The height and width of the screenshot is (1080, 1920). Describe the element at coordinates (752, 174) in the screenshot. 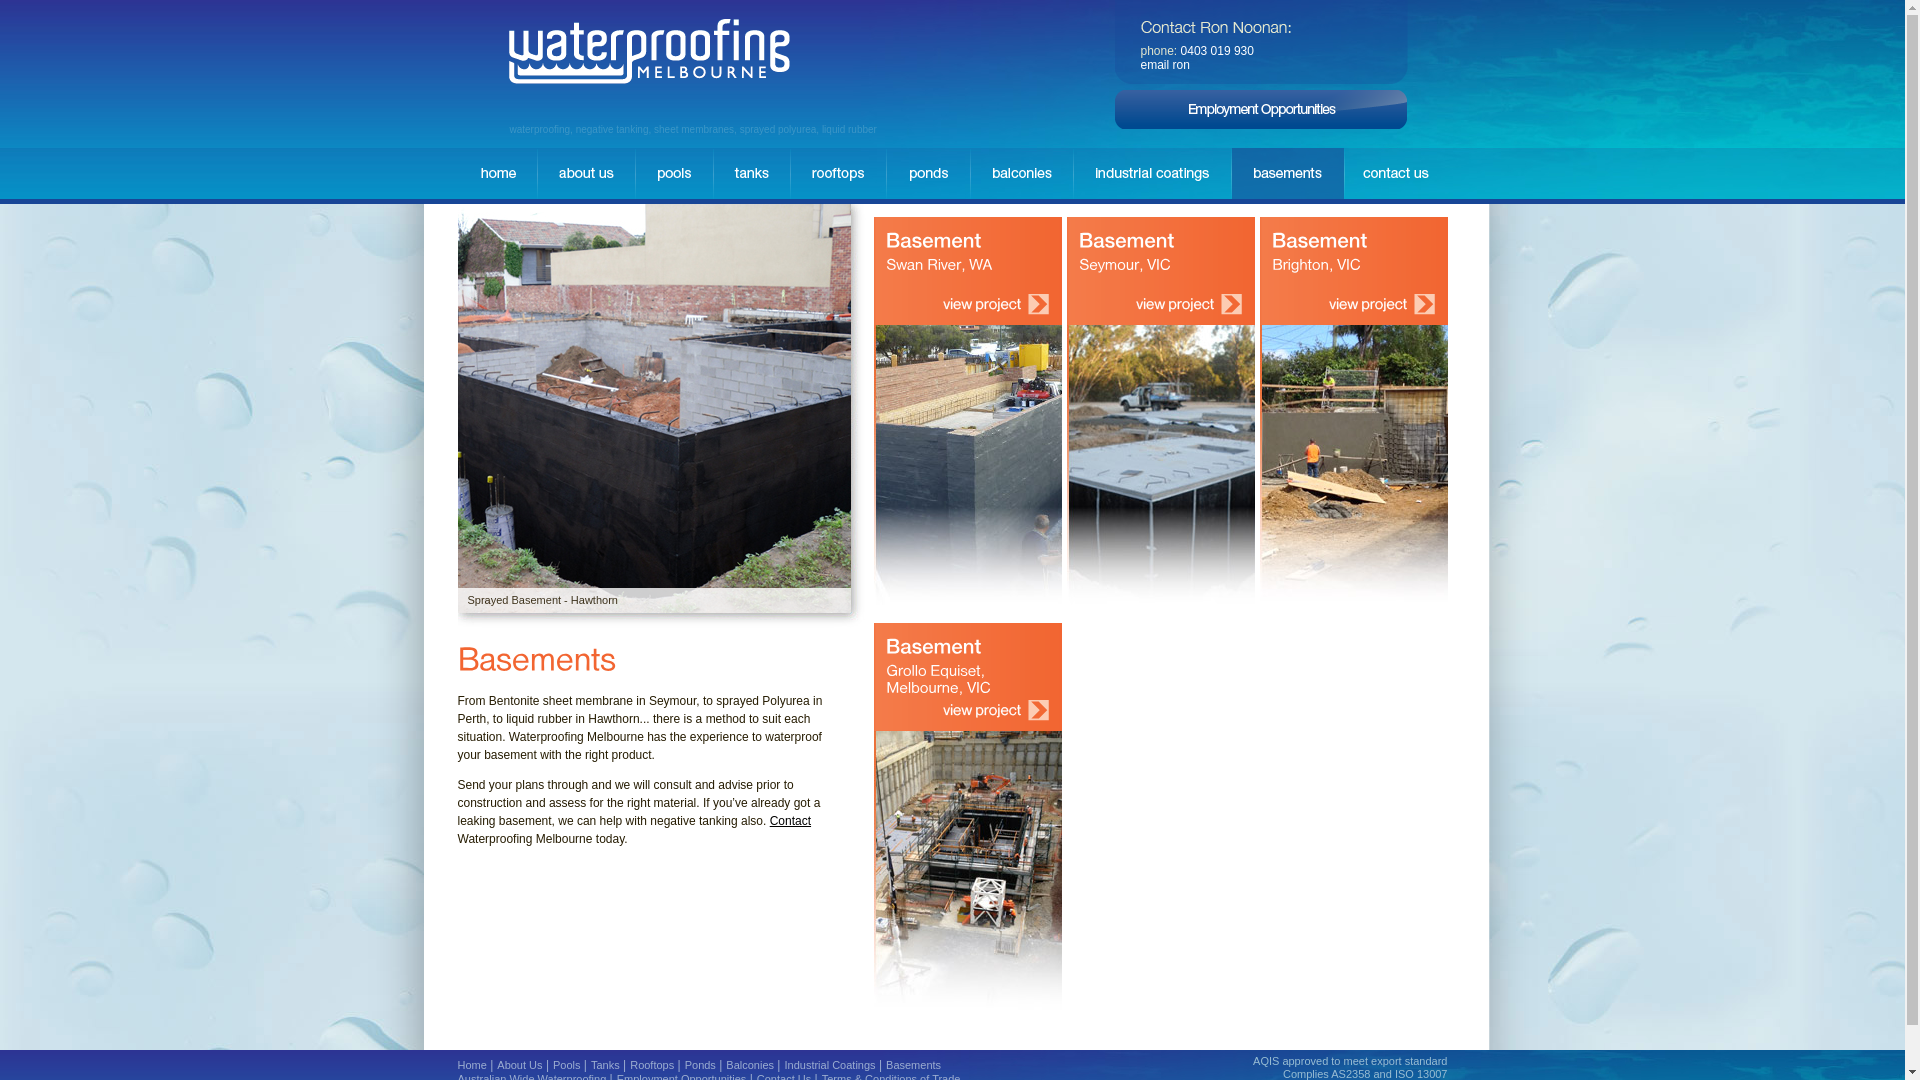

I see `tanks` at that location.